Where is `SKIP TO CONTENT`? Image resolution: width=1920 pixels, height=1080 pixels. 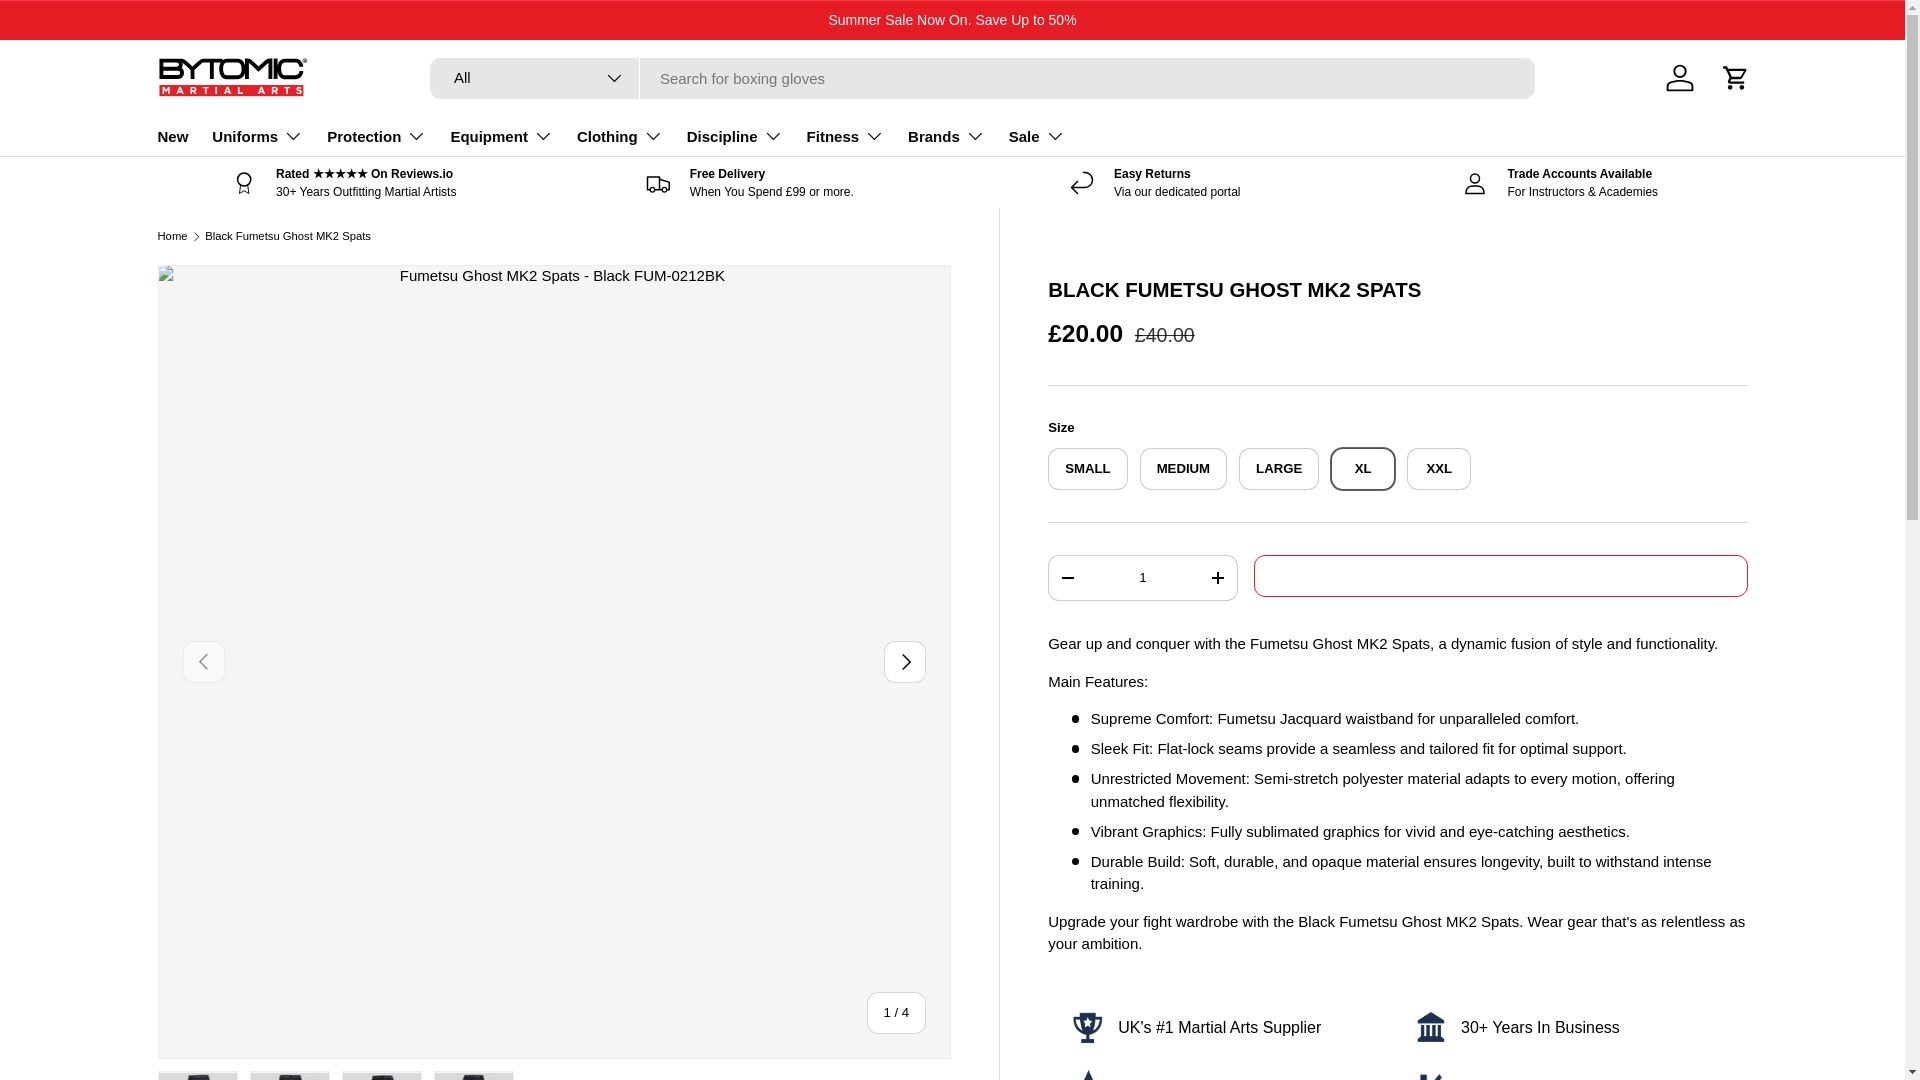 SKIP TO CONTENT is located at coordinates (90, 28).